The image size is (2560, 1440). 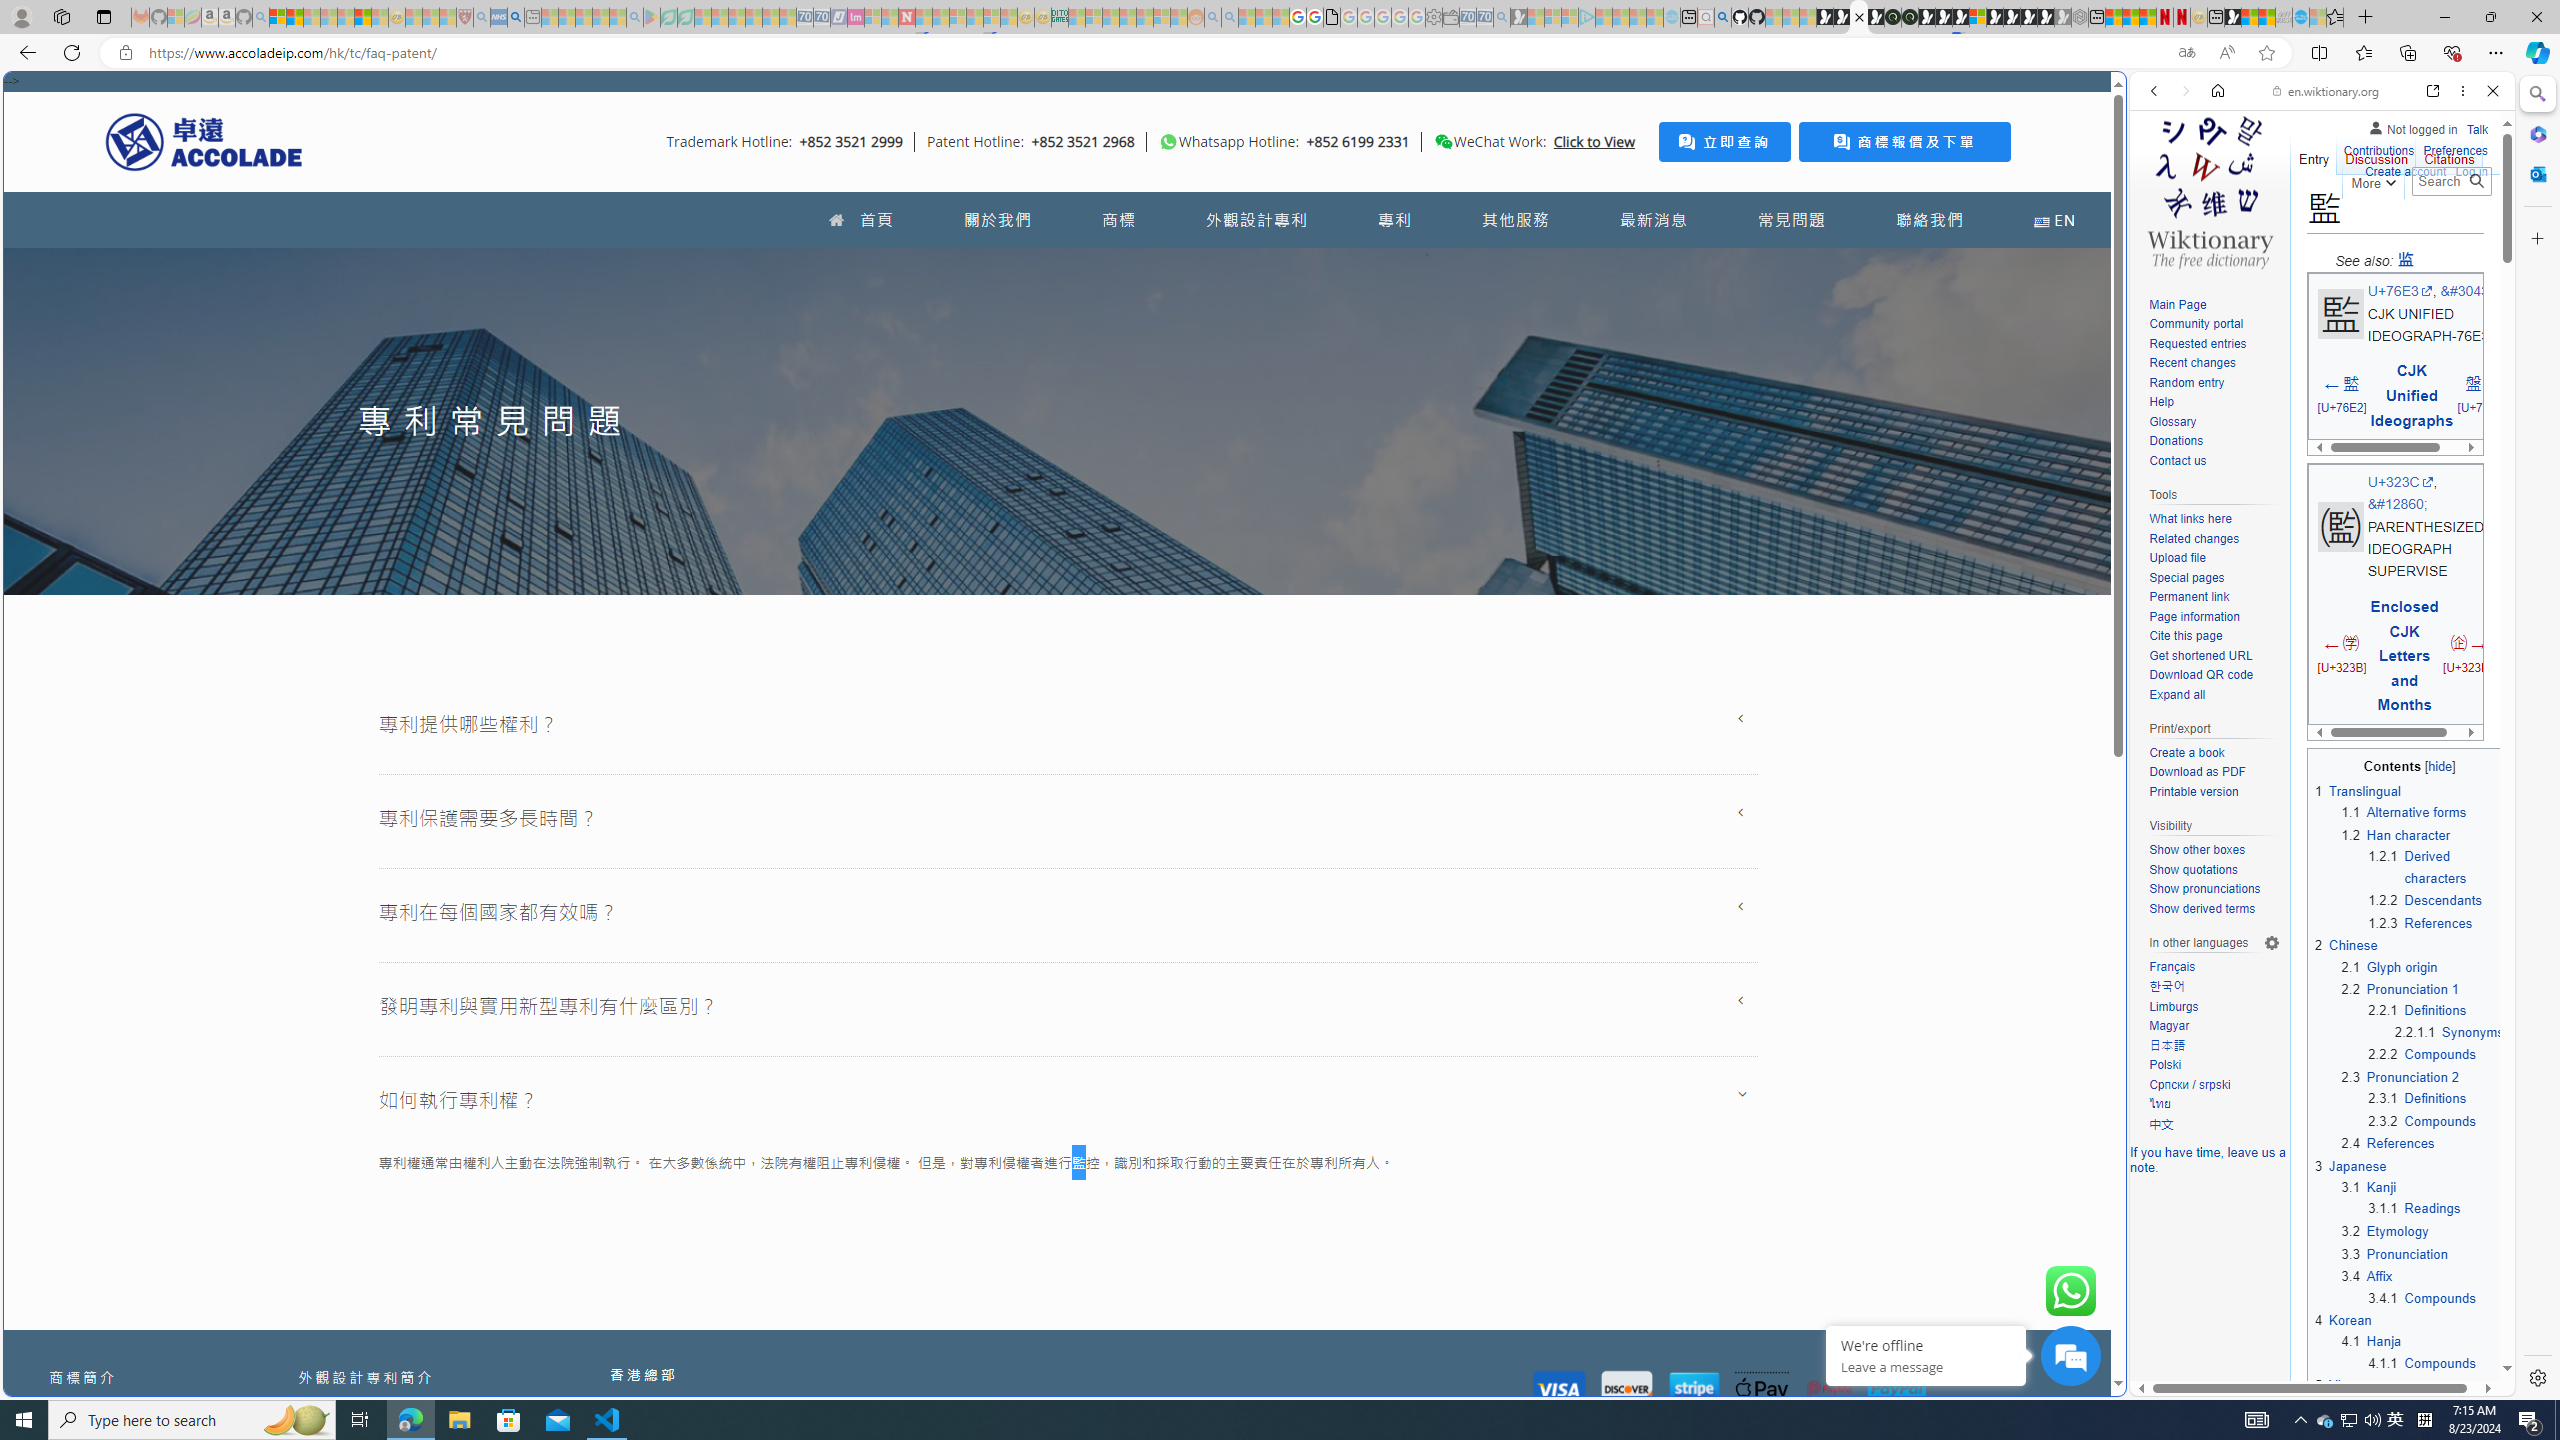 I want to click on 1.2.1Derived characters, so click(x=2437, y=867).